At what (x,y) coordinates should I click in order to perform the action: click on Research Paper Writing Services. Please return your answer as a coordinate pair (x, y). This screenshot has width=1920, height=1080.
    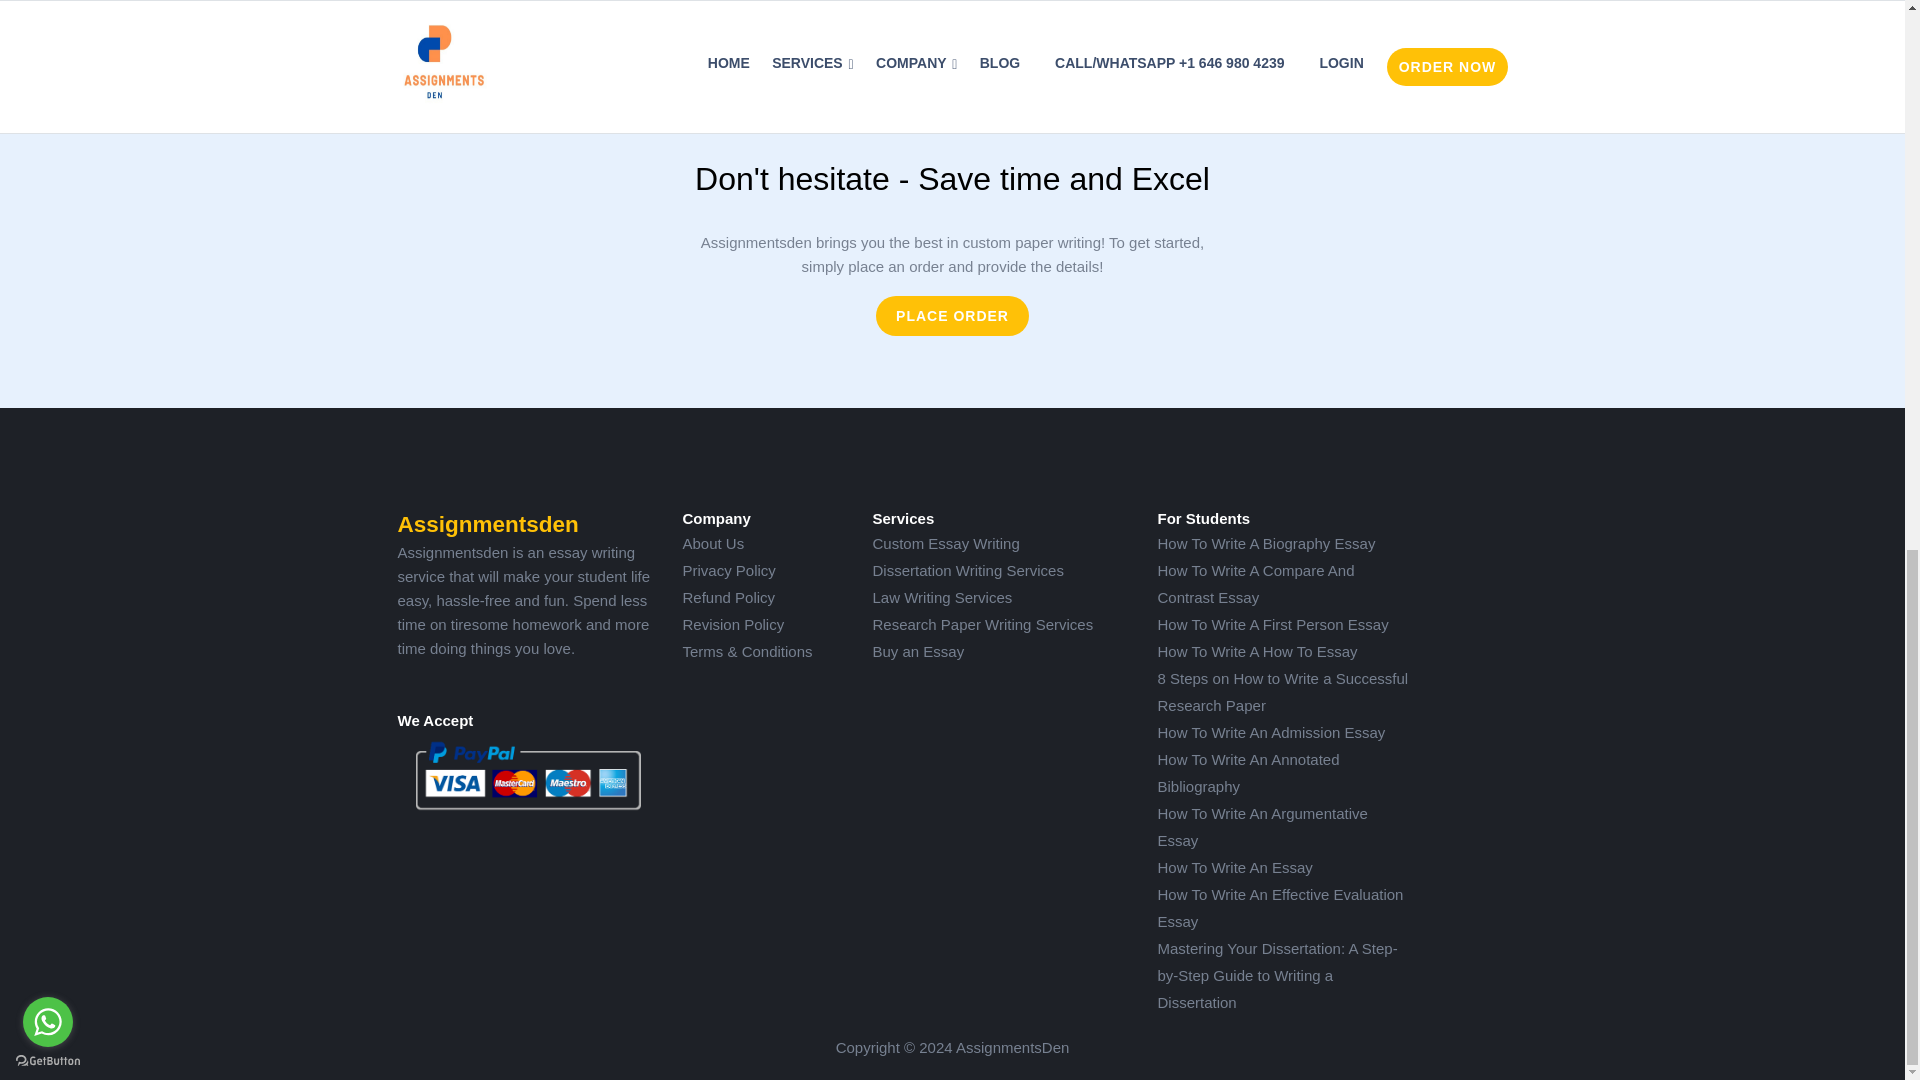
    Looking at the image, I should click on (982, 624).